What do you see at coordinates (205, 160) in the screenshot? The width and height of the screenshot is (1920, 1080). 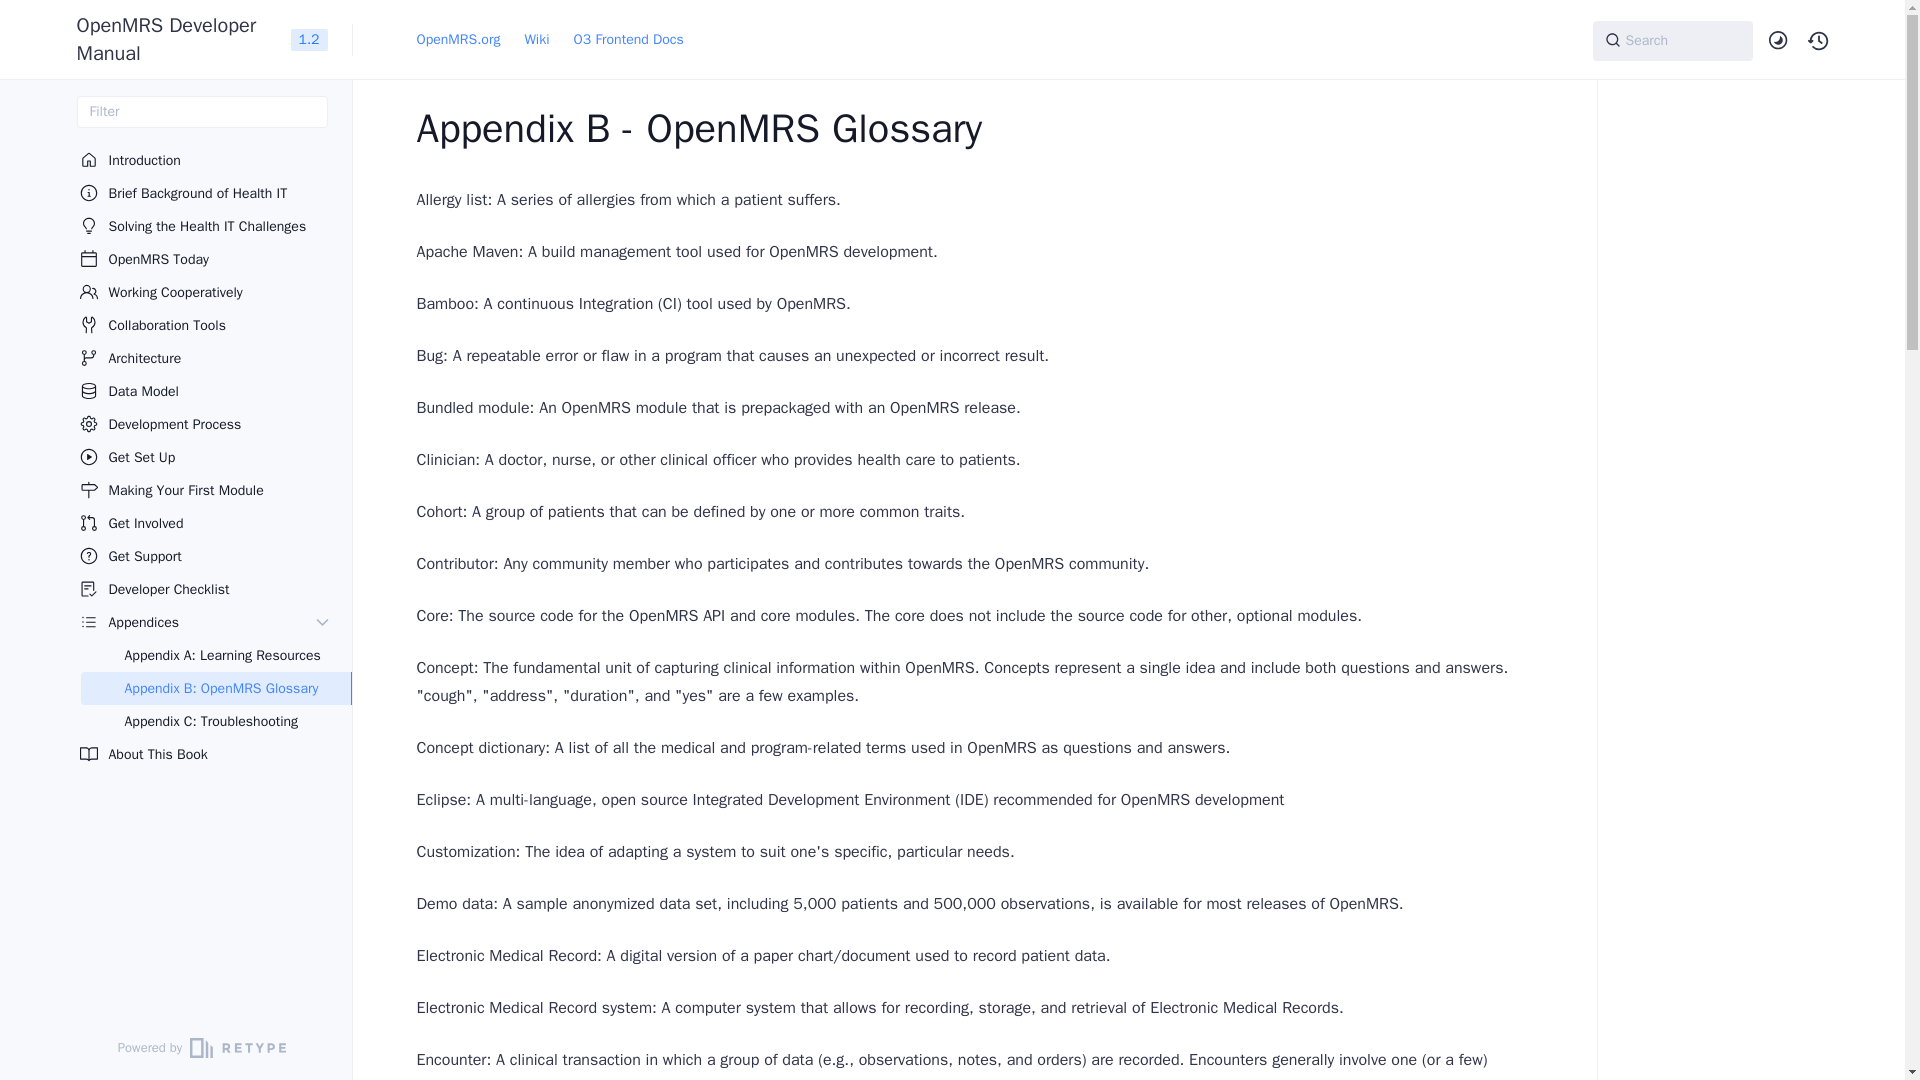 I see `Introduction` at bounding box center [205, 160].